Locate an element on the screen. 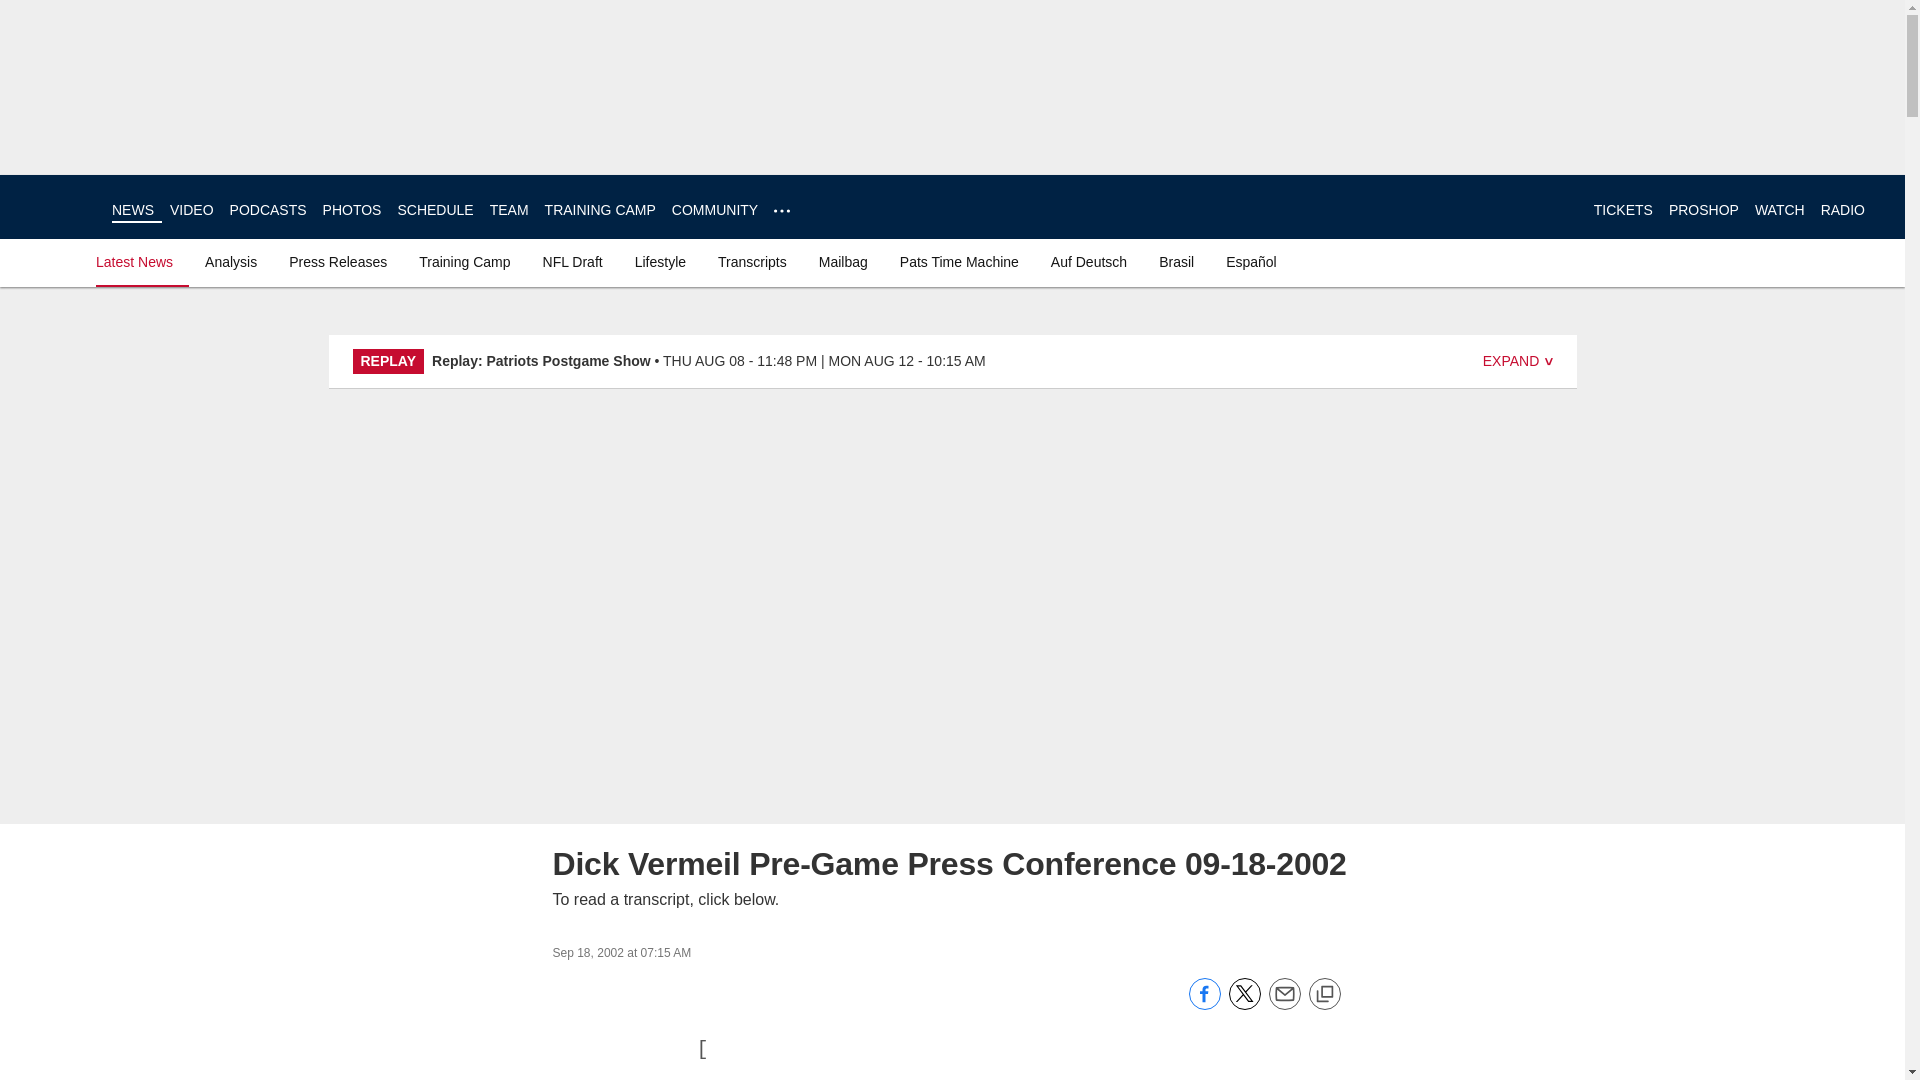 Image resolution: width=1920 pixels, height=1080 pixels. VIDEO is located at coordinates (192, 210).